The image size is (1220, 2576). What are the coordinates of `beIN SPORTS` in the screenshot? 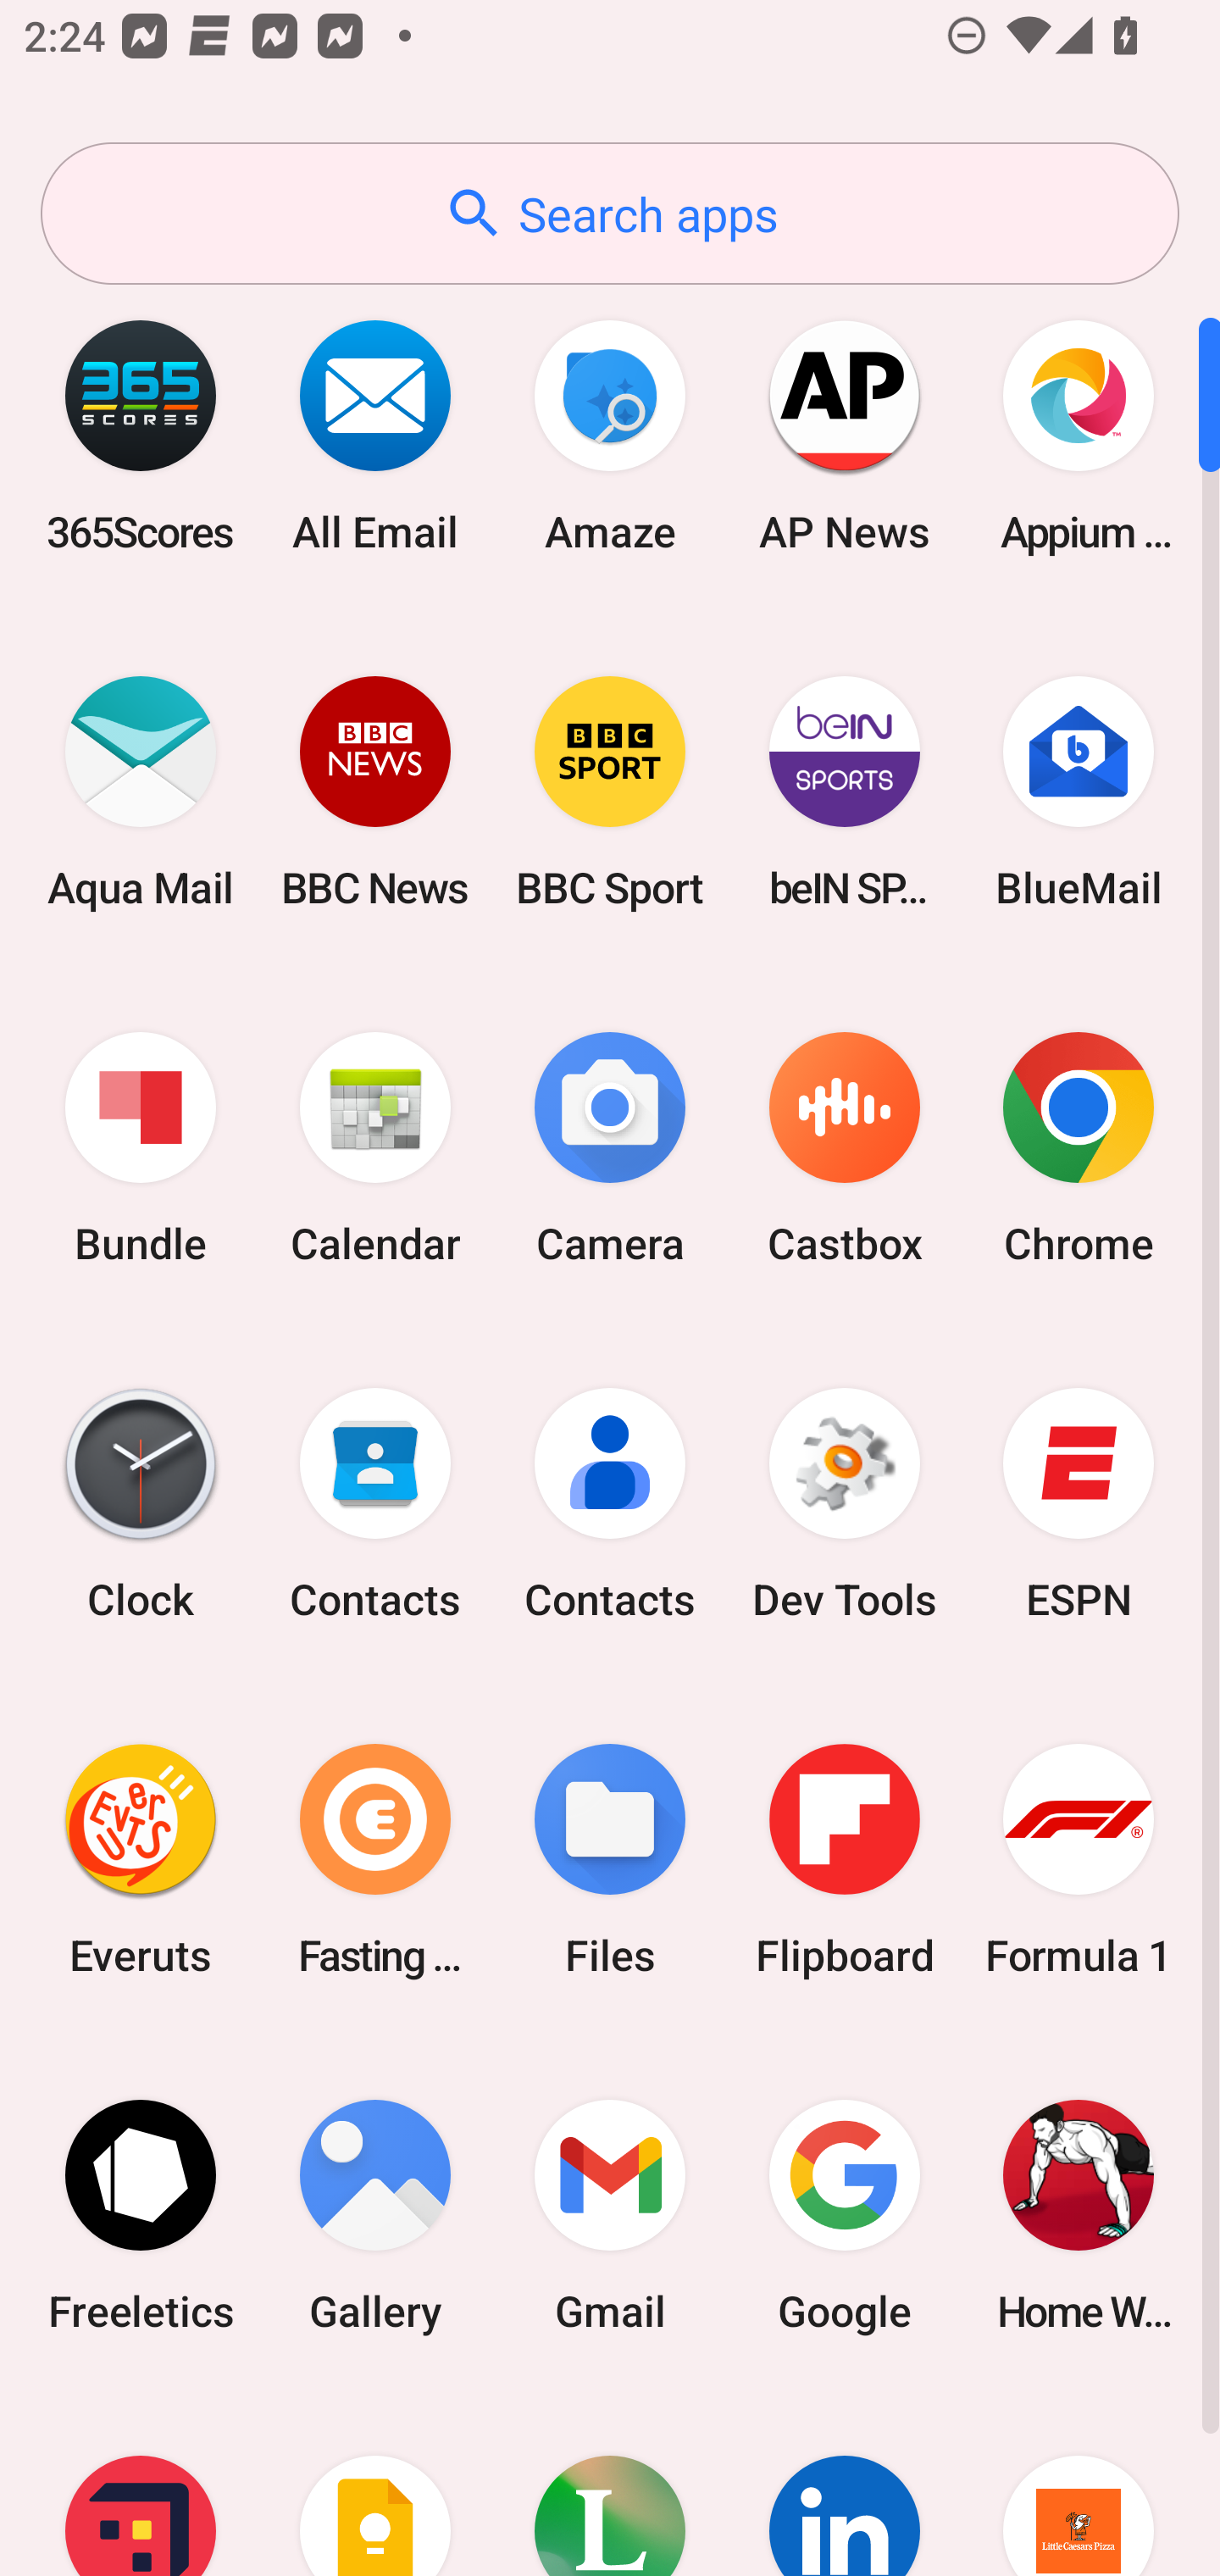 It's located at (844, 791).